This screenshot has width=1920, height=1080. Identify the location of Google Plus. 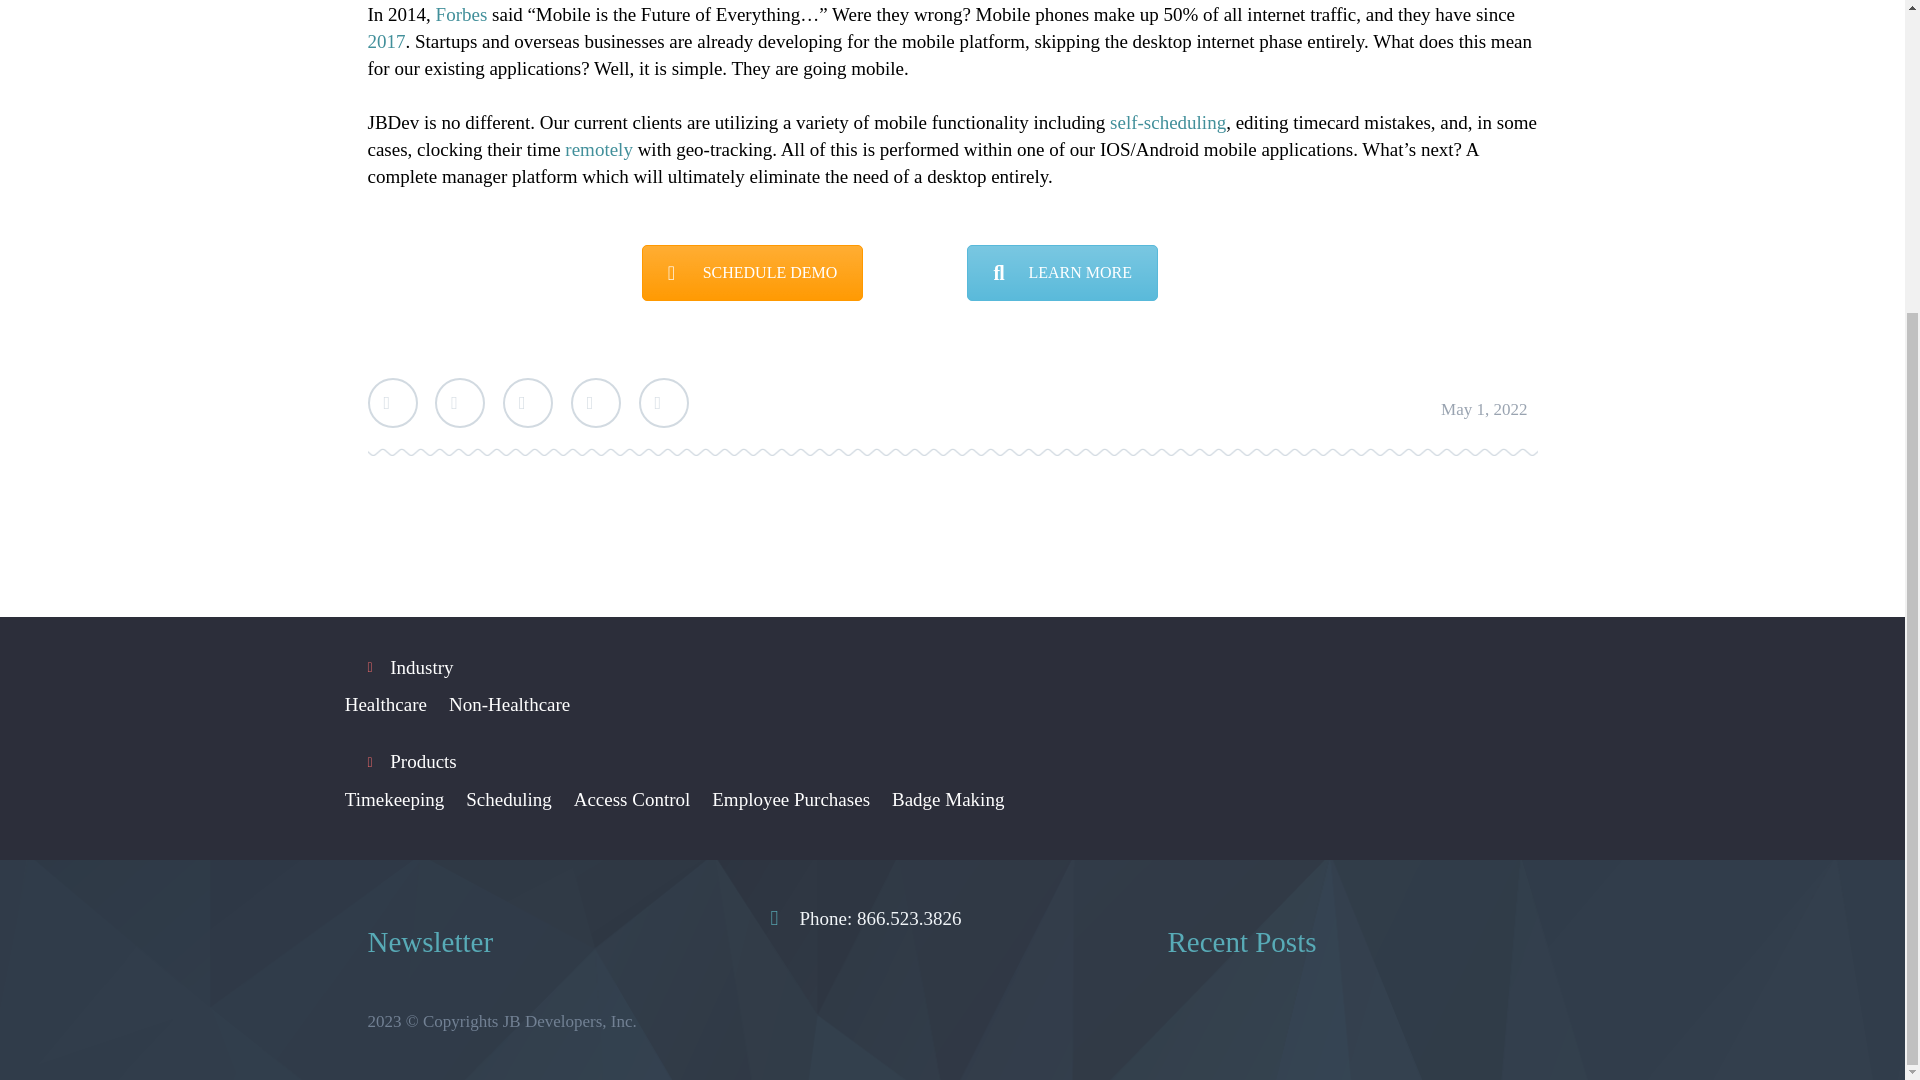
(528, 402).